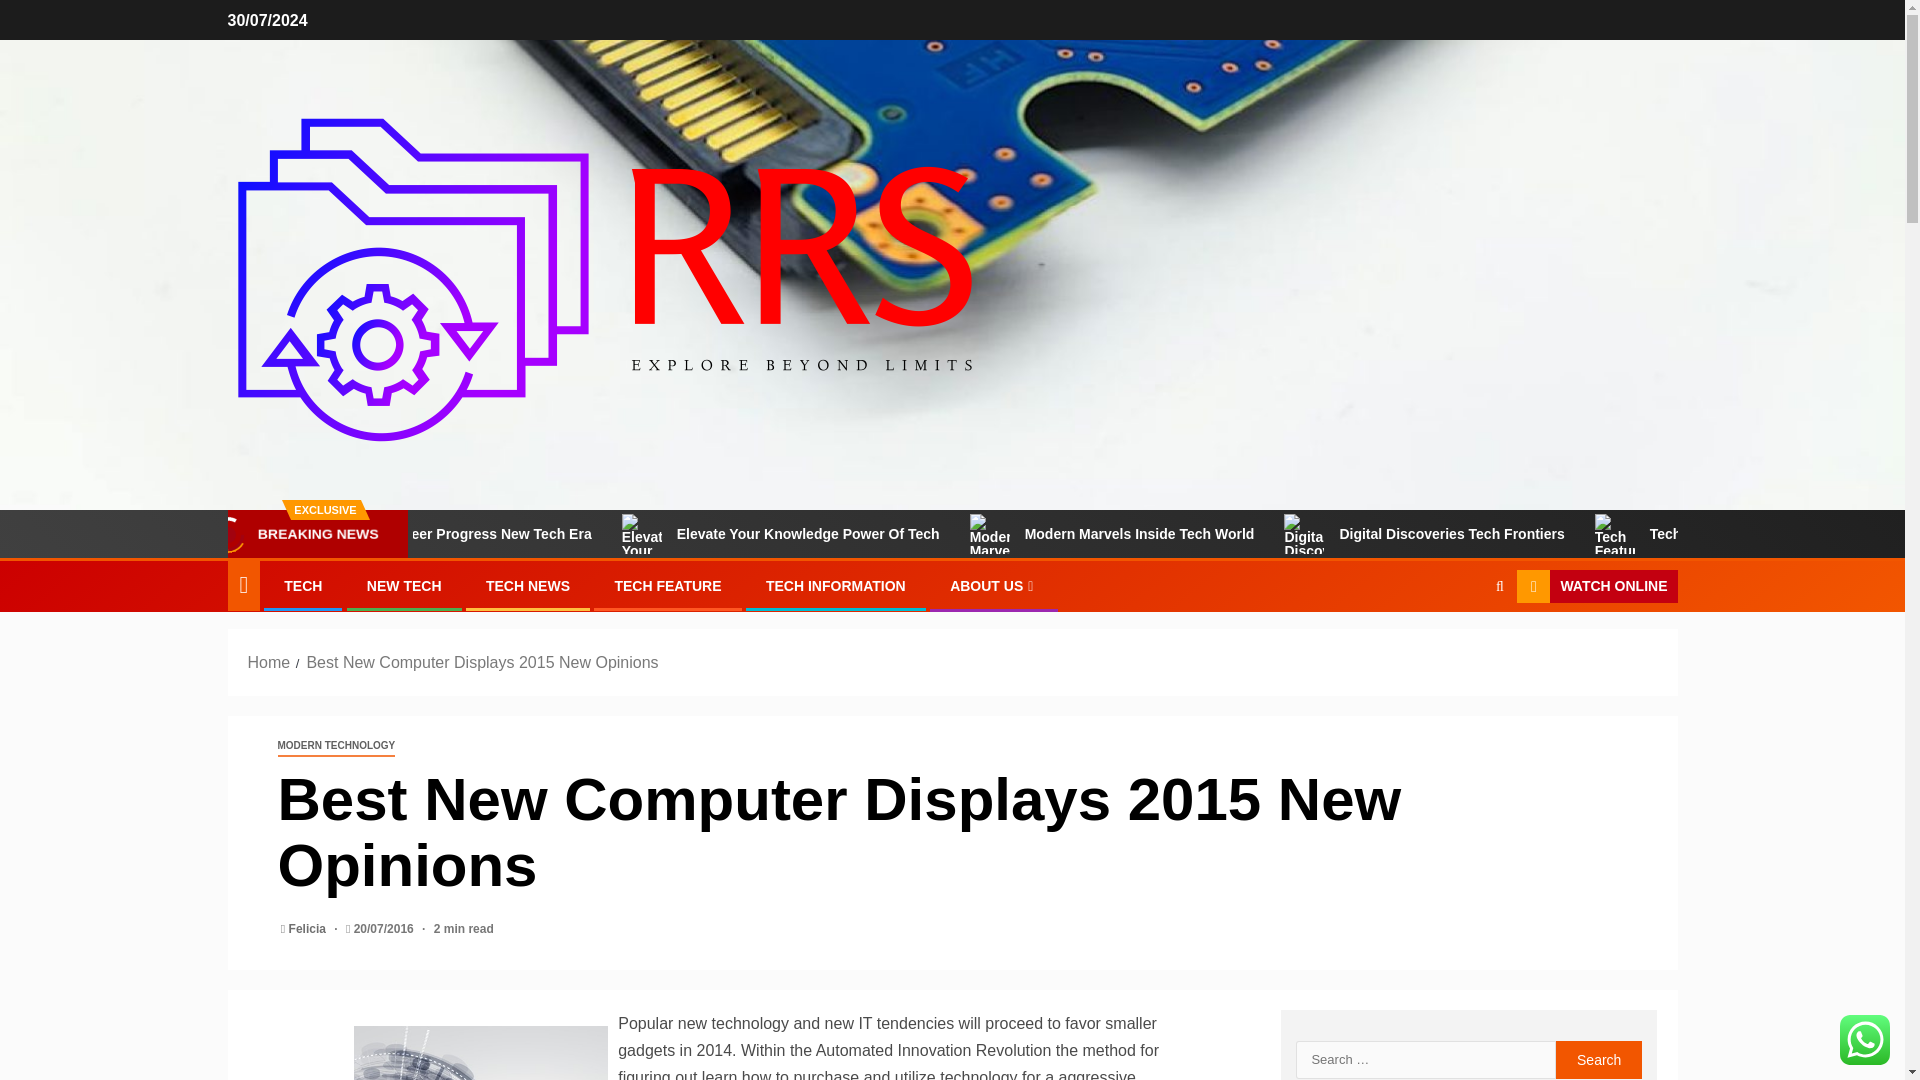 This screenshot has width=1920, height=1080. I want to click on Elevate Your Knowledge Power Of Tech, so click(882, 534).